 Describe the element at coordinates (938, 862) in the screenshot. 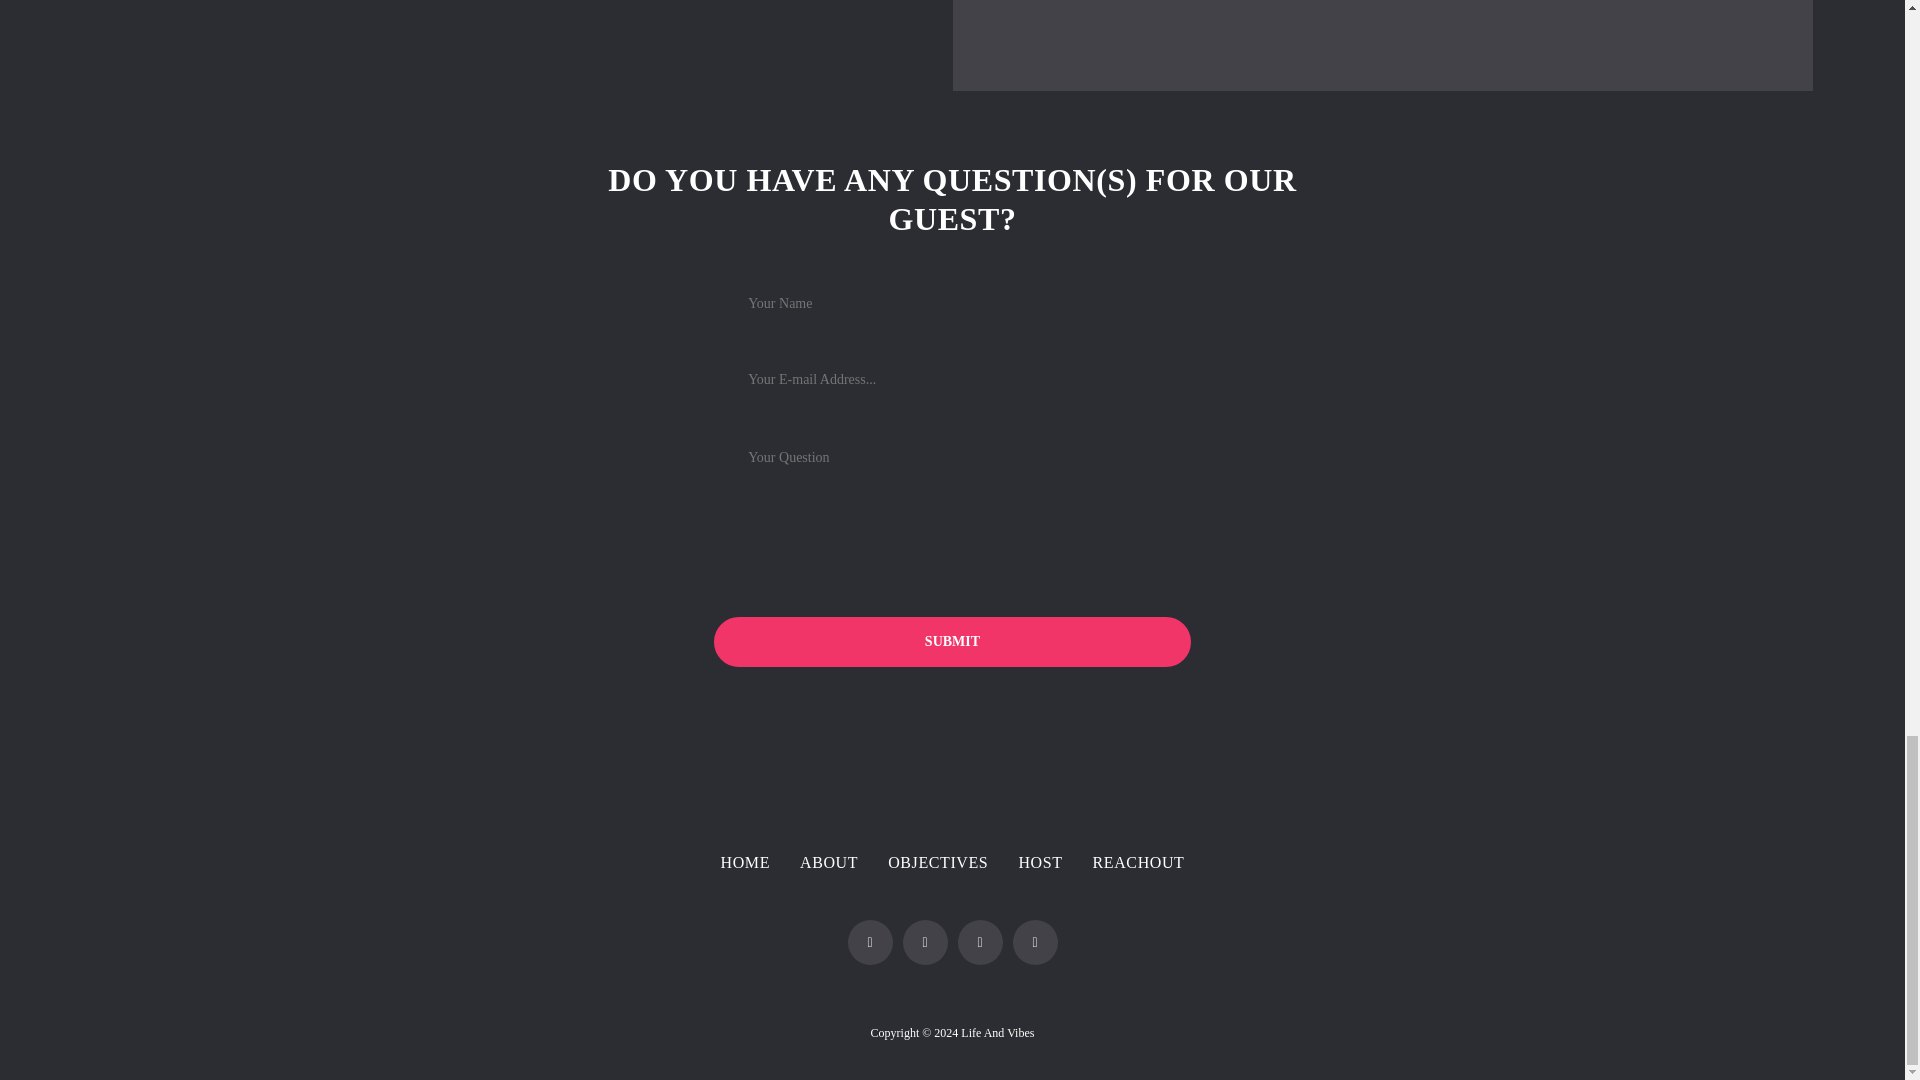

I see `OBJECTIVES` at that location.